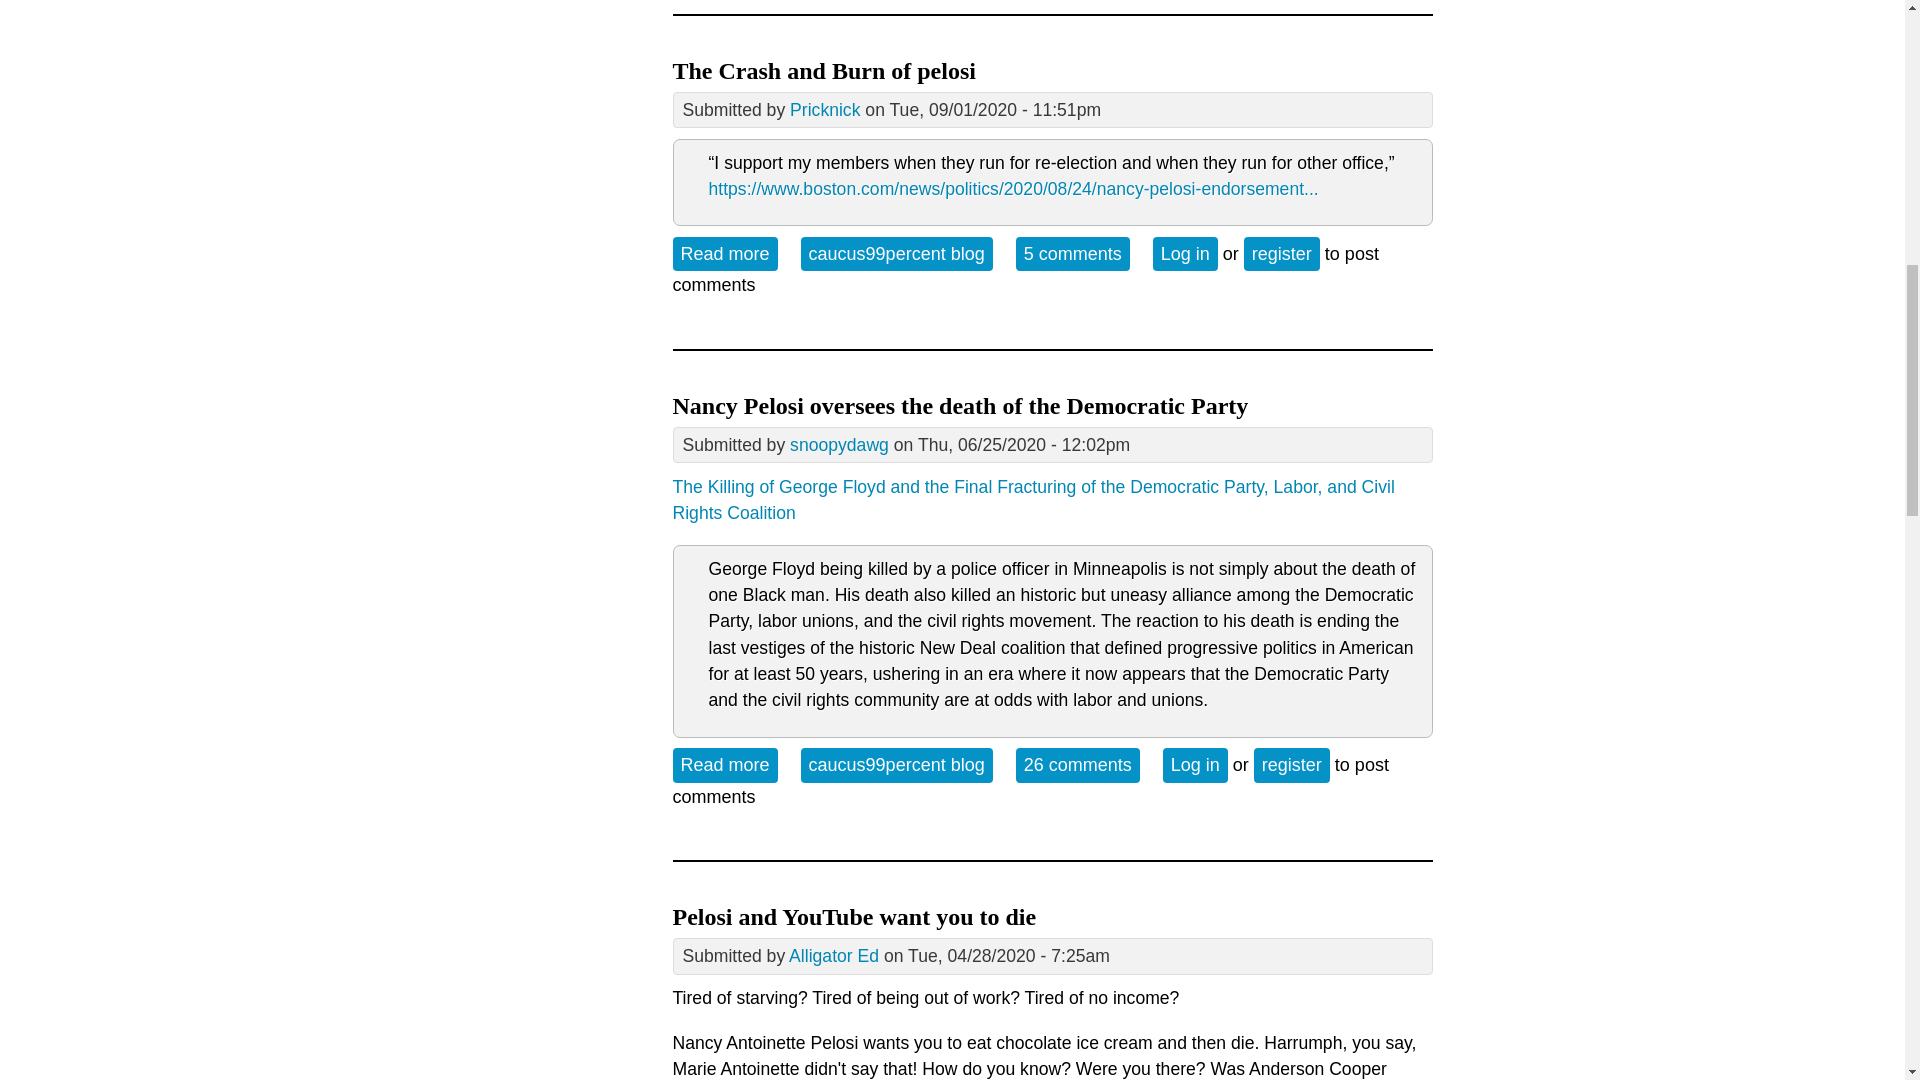  What do you see at coordinates (1078, 764) in the screenshot?
I see `register` at bounding box center [1078, 764].